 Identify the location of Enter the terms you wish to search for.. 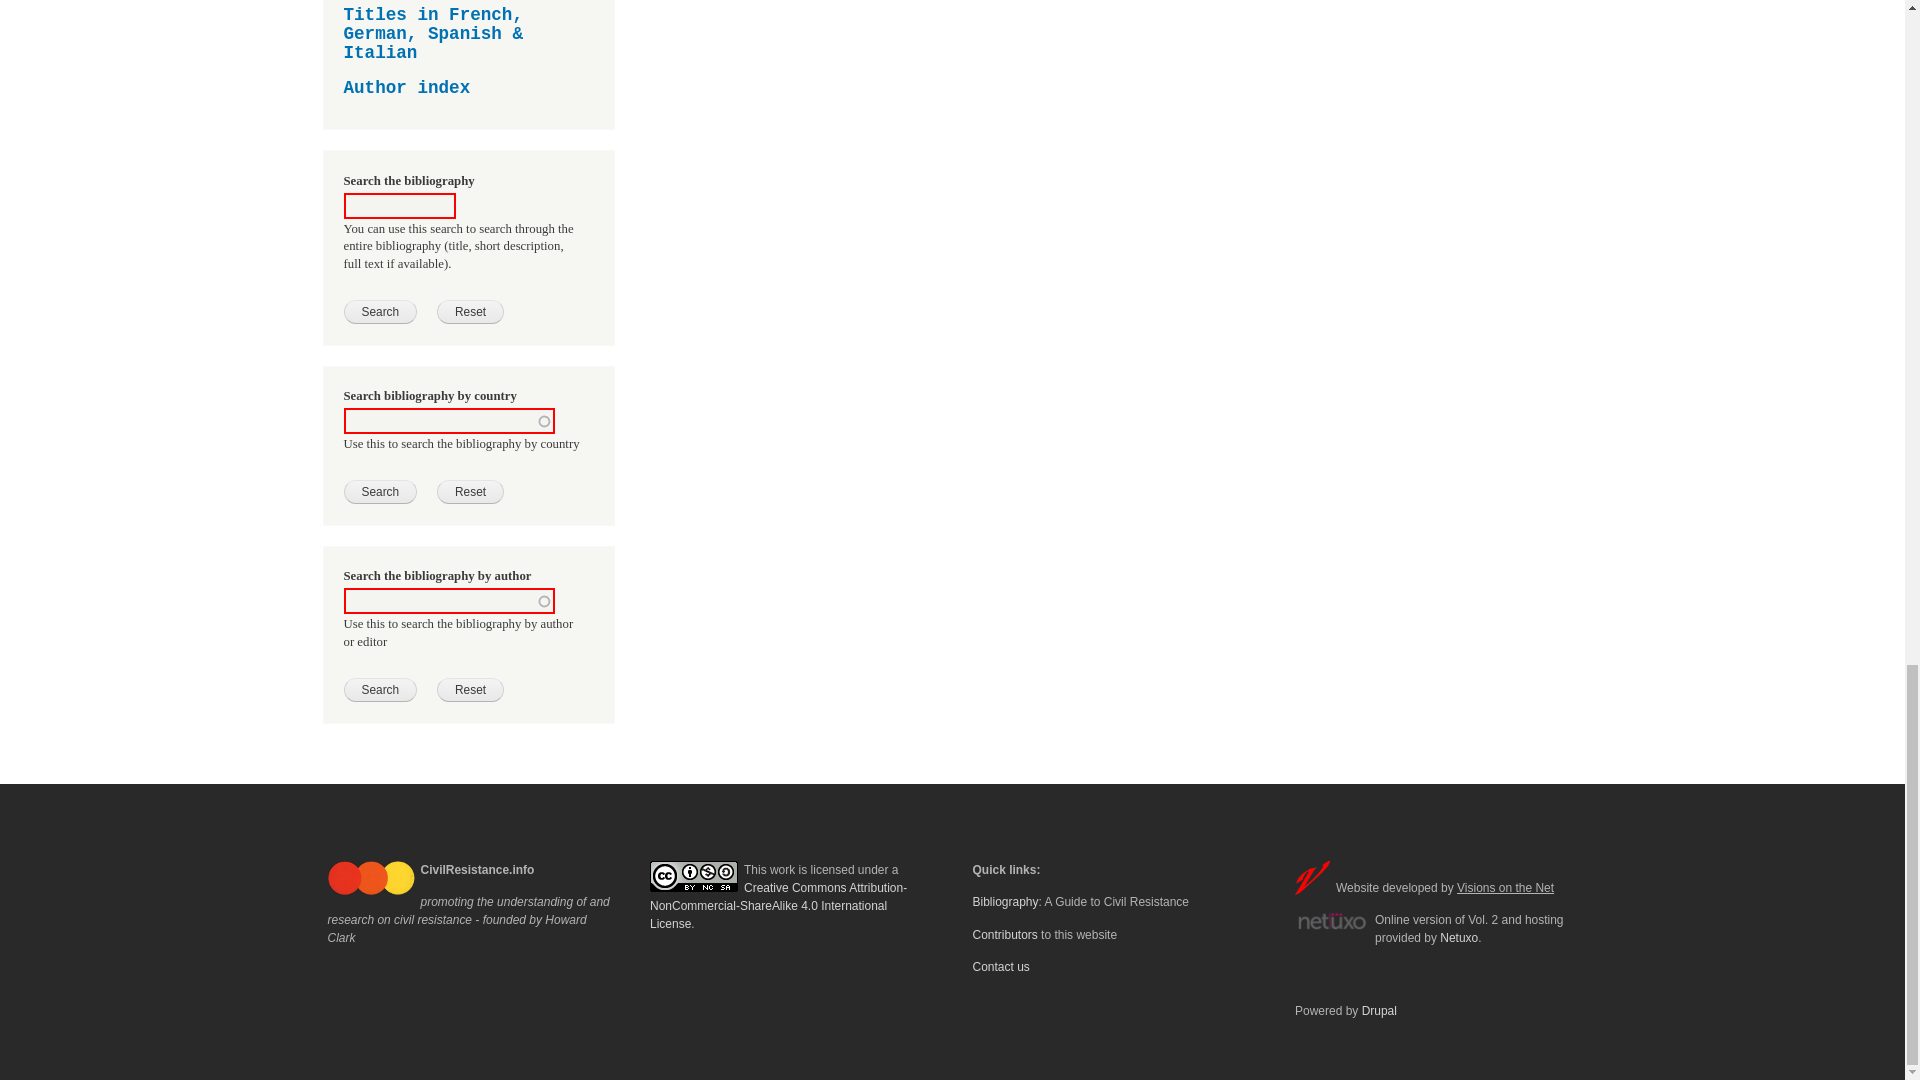
(400, 206).